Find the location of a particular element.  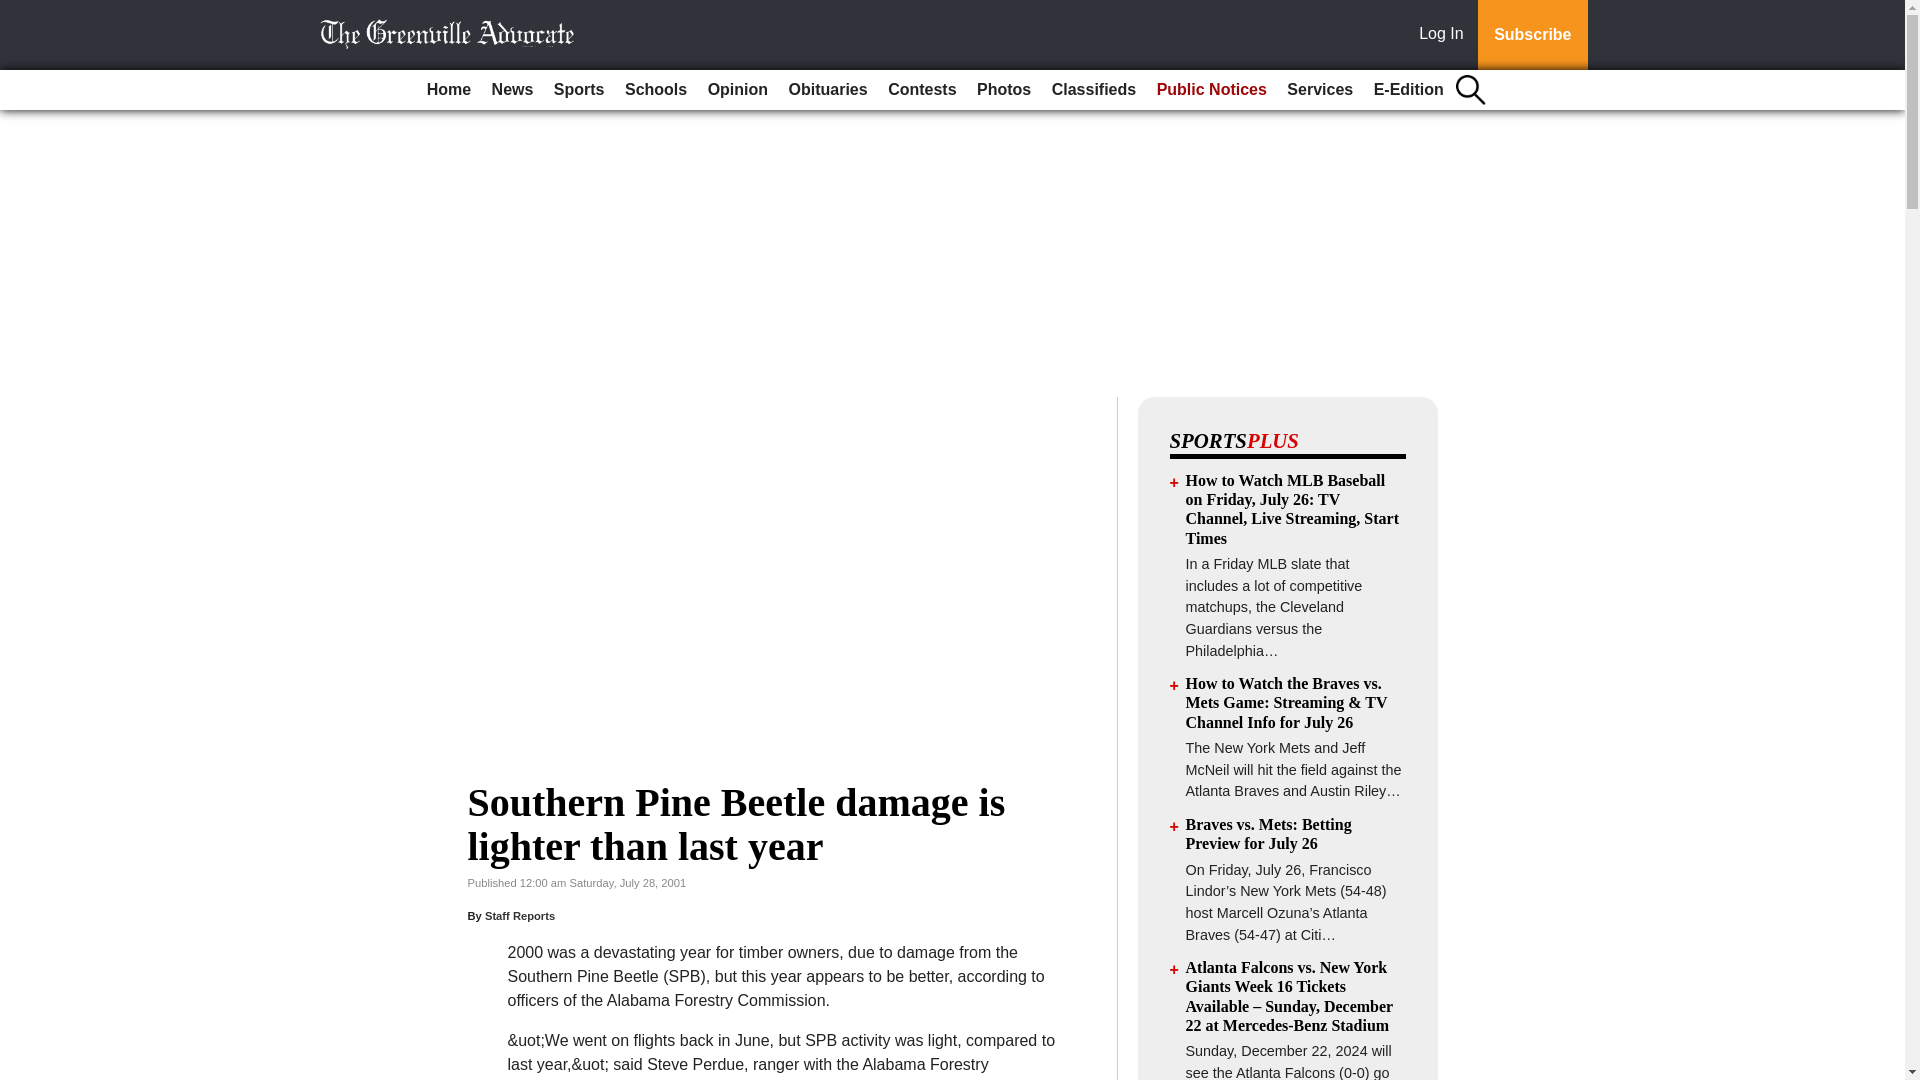

News is located at coordinates (512, 90).